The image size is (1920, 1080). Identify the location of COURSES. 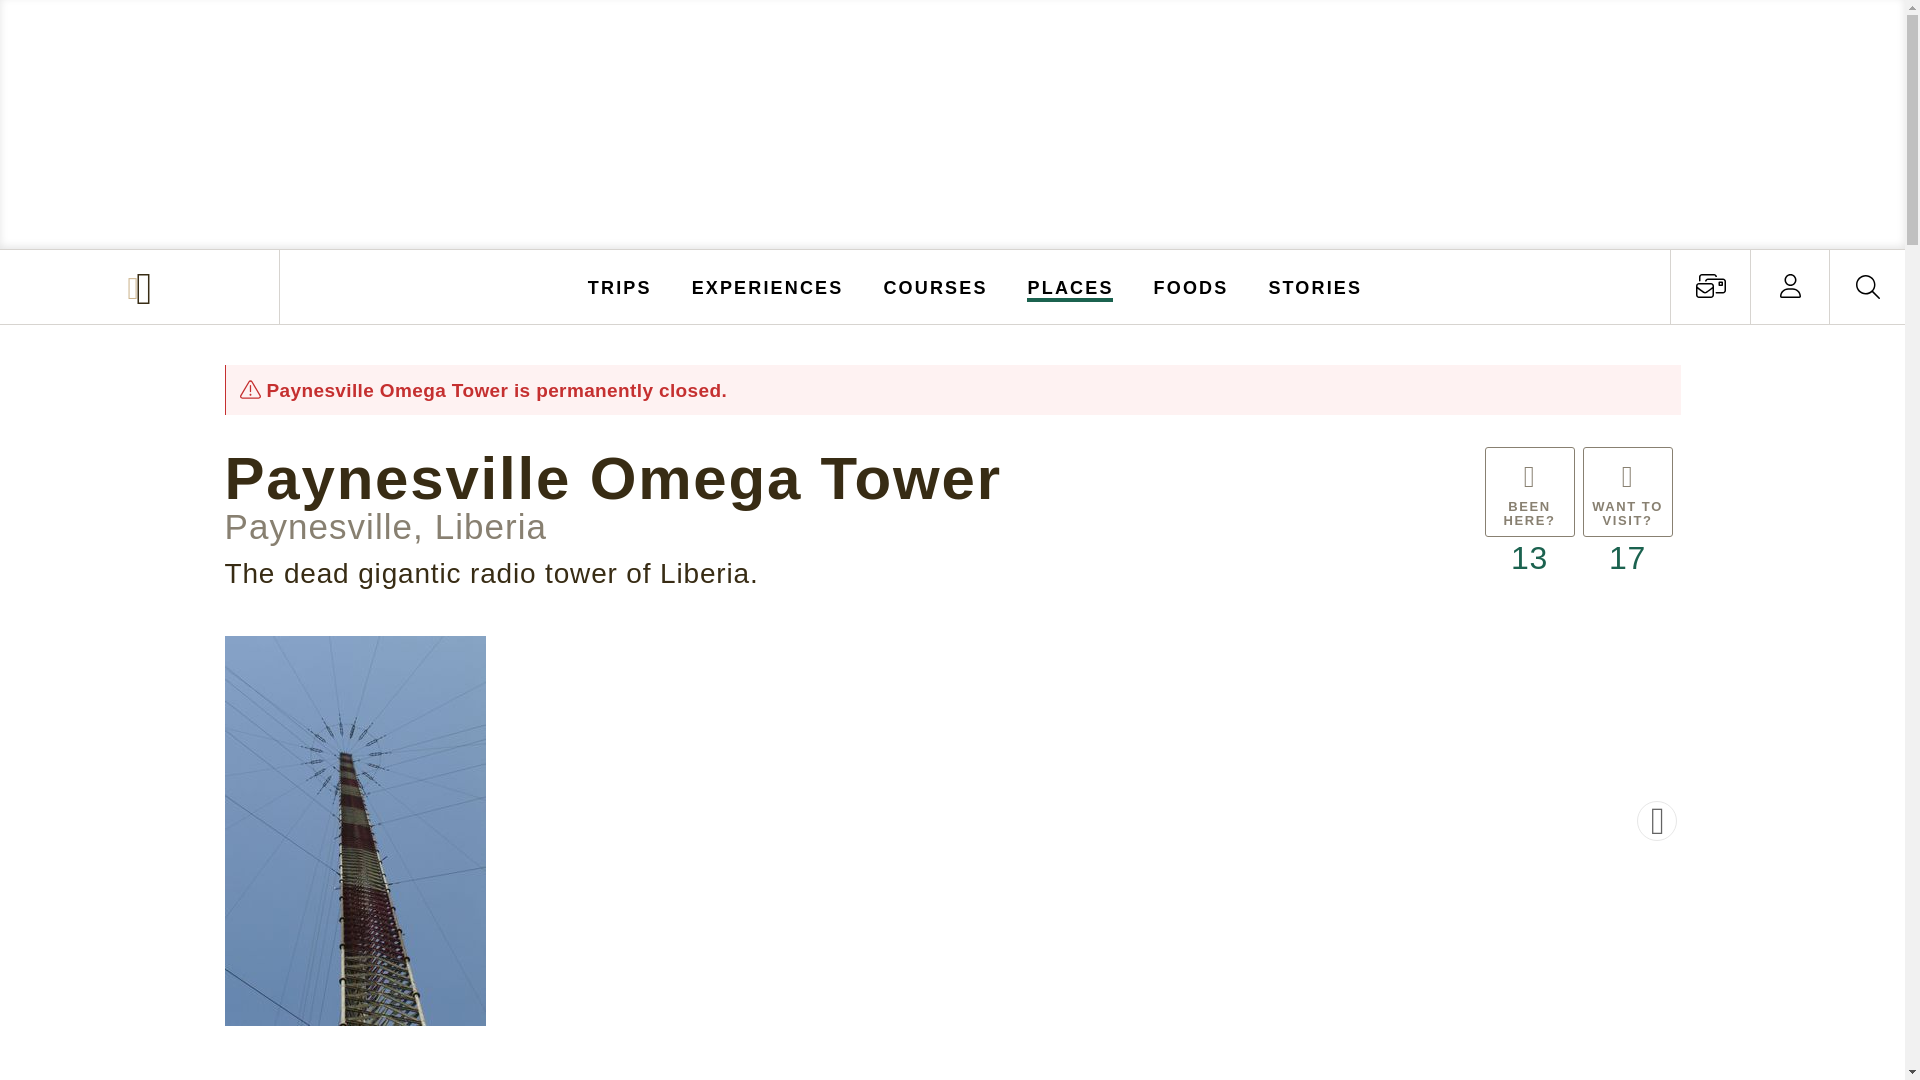
(934, 286).